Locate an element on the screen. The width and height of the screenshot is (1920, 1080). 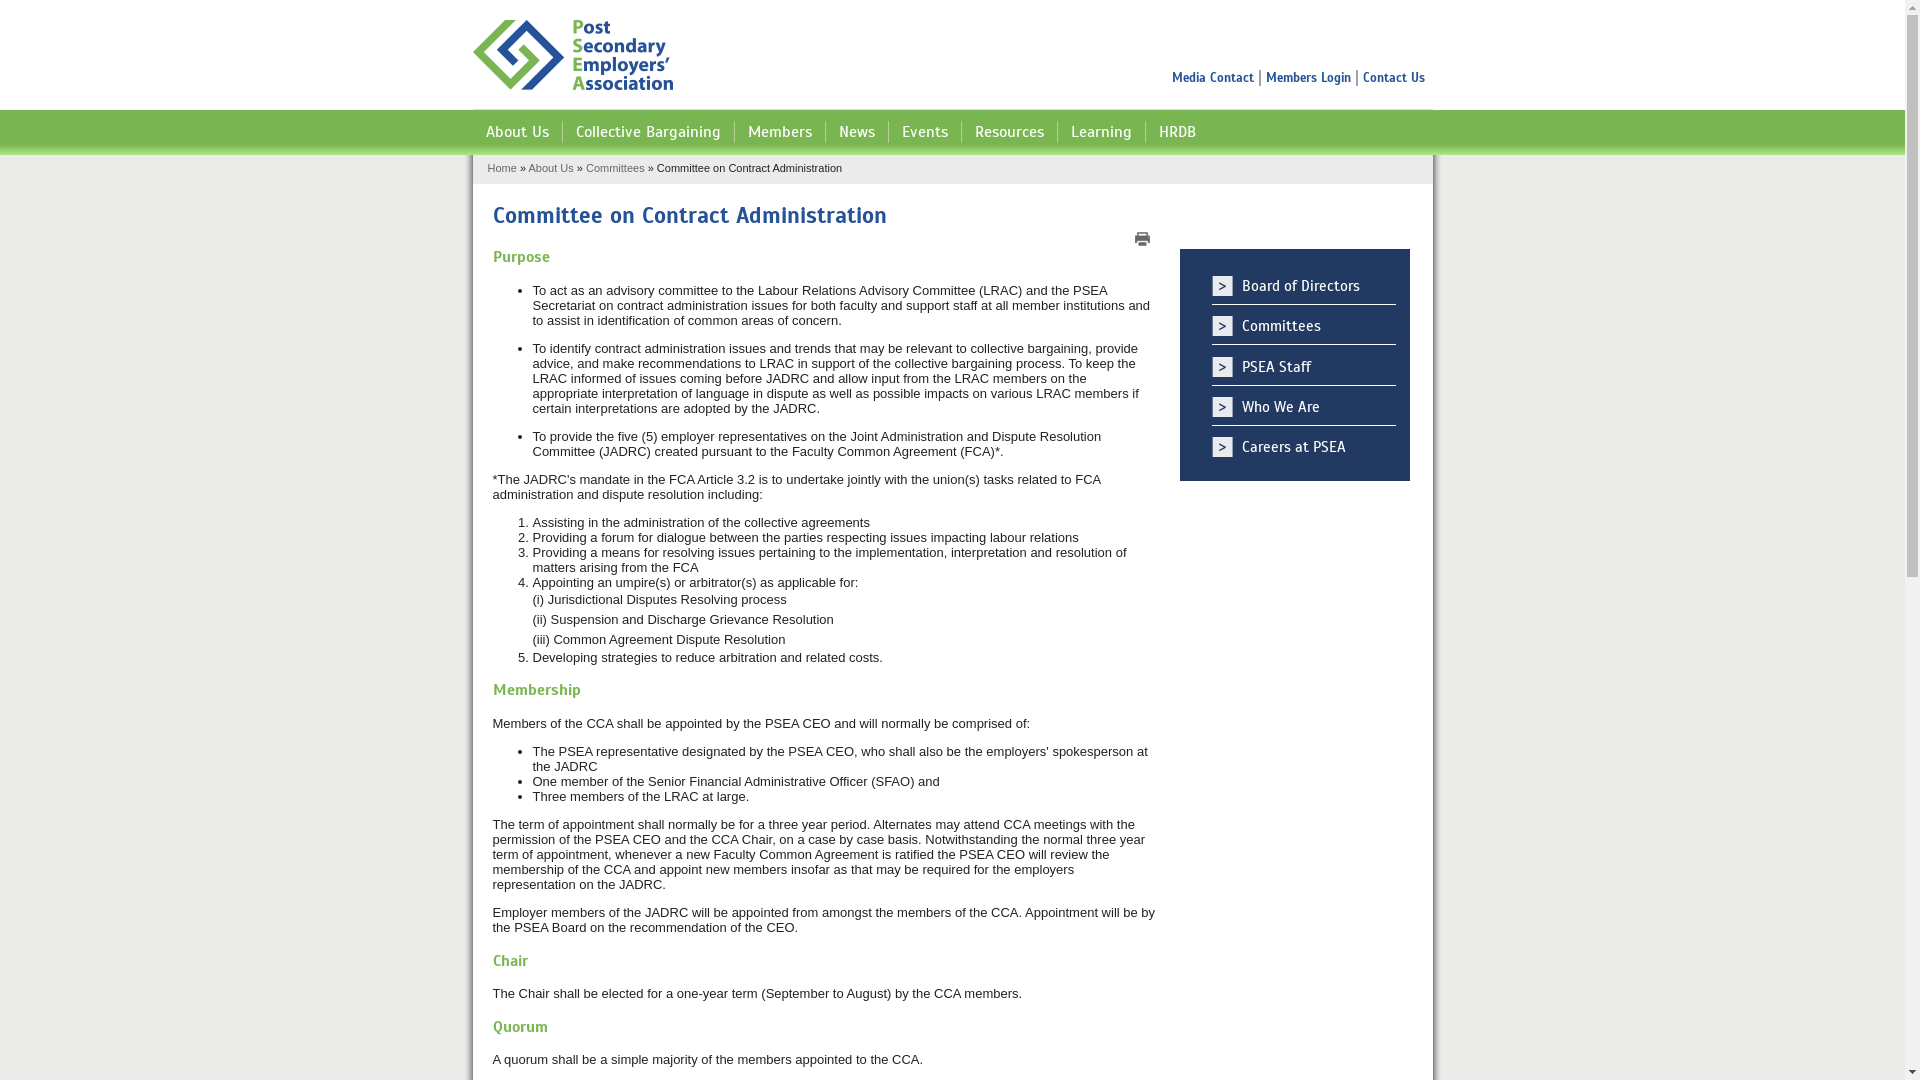
Events is located at coordinates (924, 132).